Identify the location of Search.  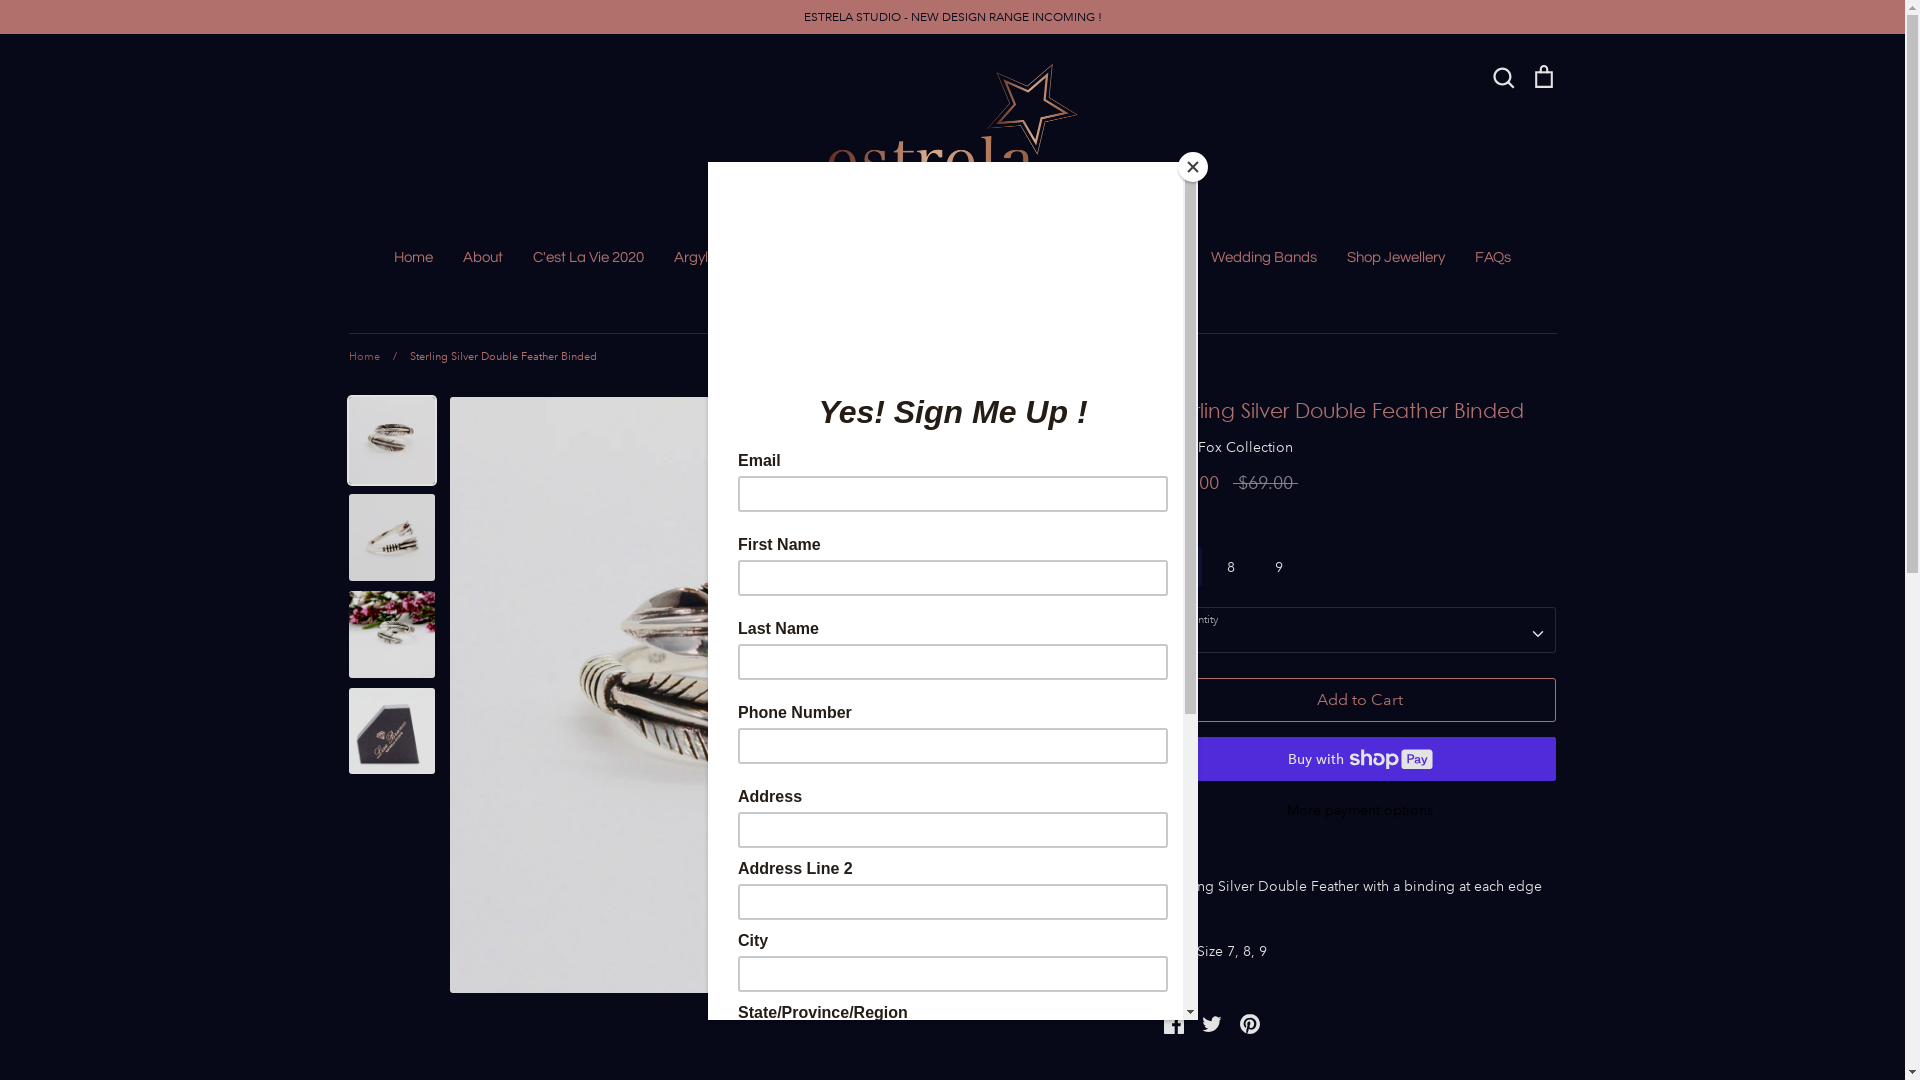
(1503, 77).